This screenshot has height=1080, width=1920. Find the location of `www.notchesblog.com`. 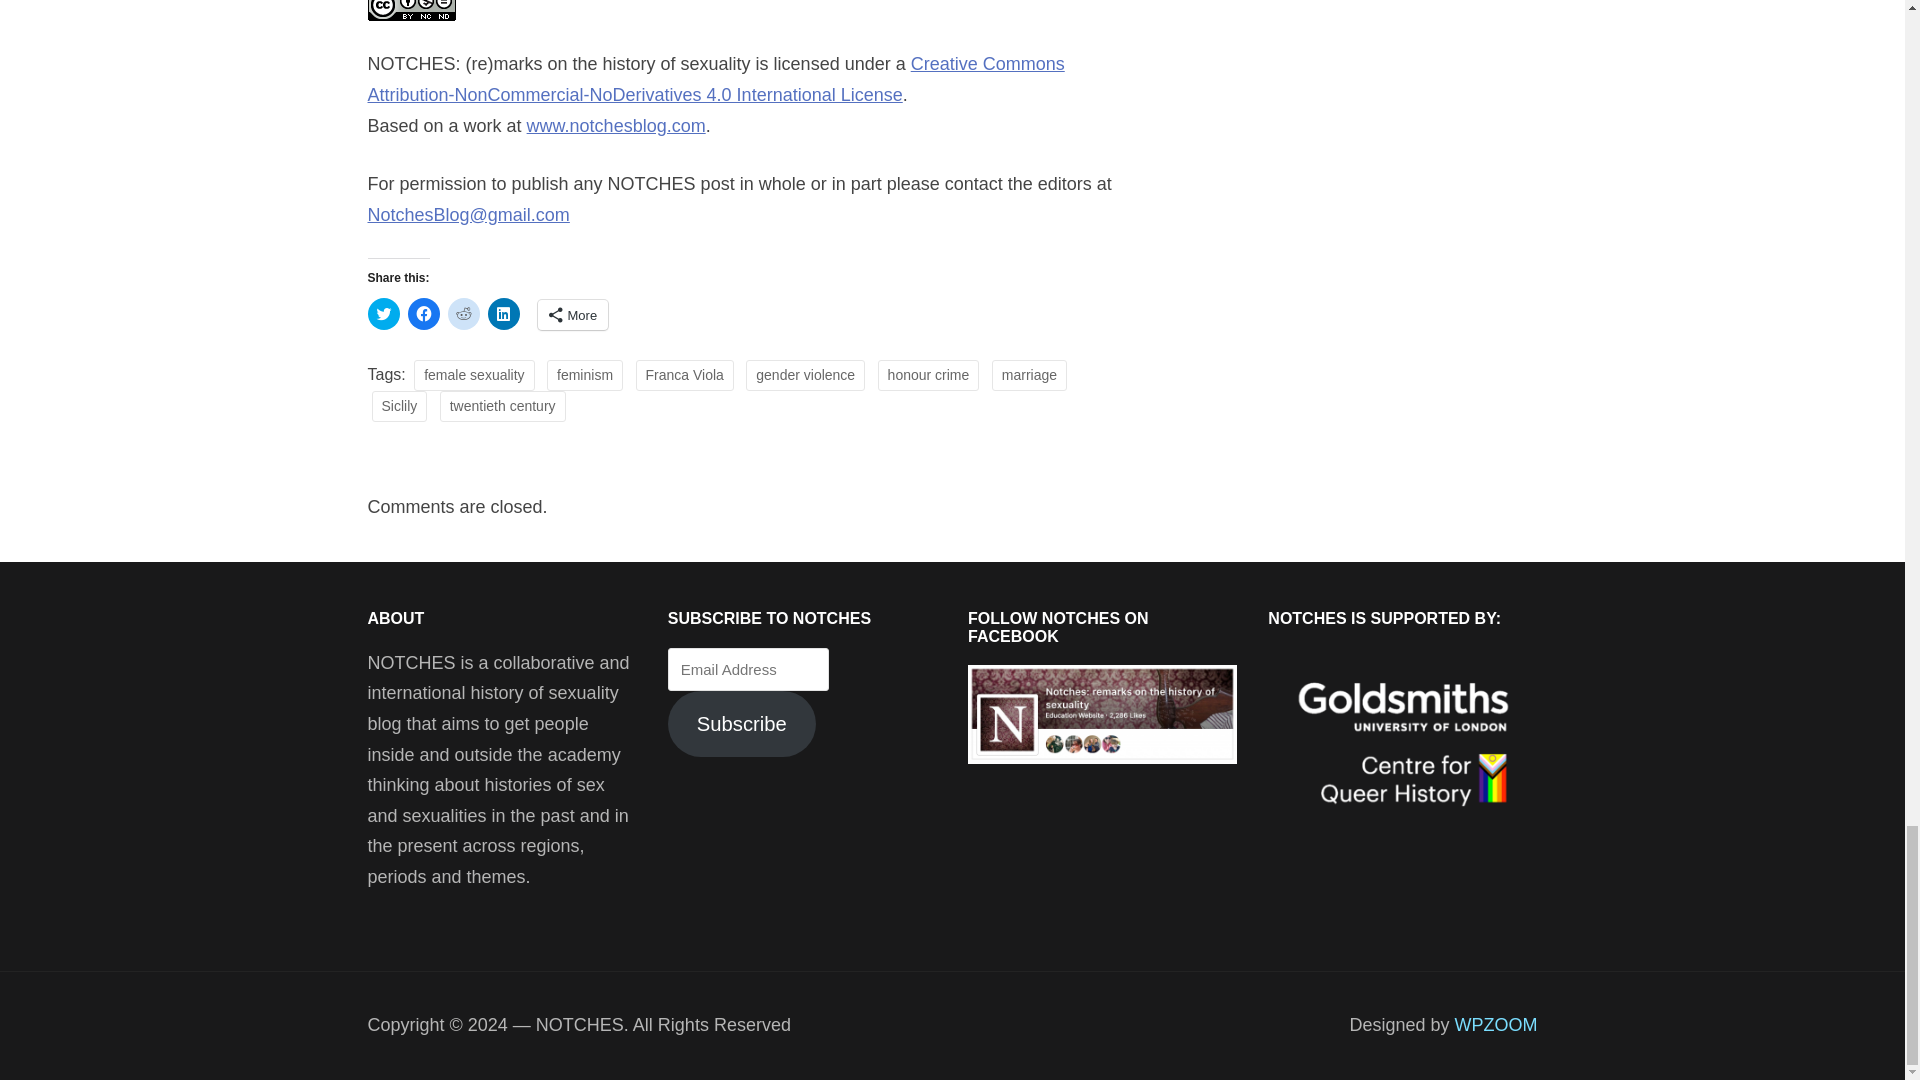

www.notchesblog.com is located at coordinates (616, 126).